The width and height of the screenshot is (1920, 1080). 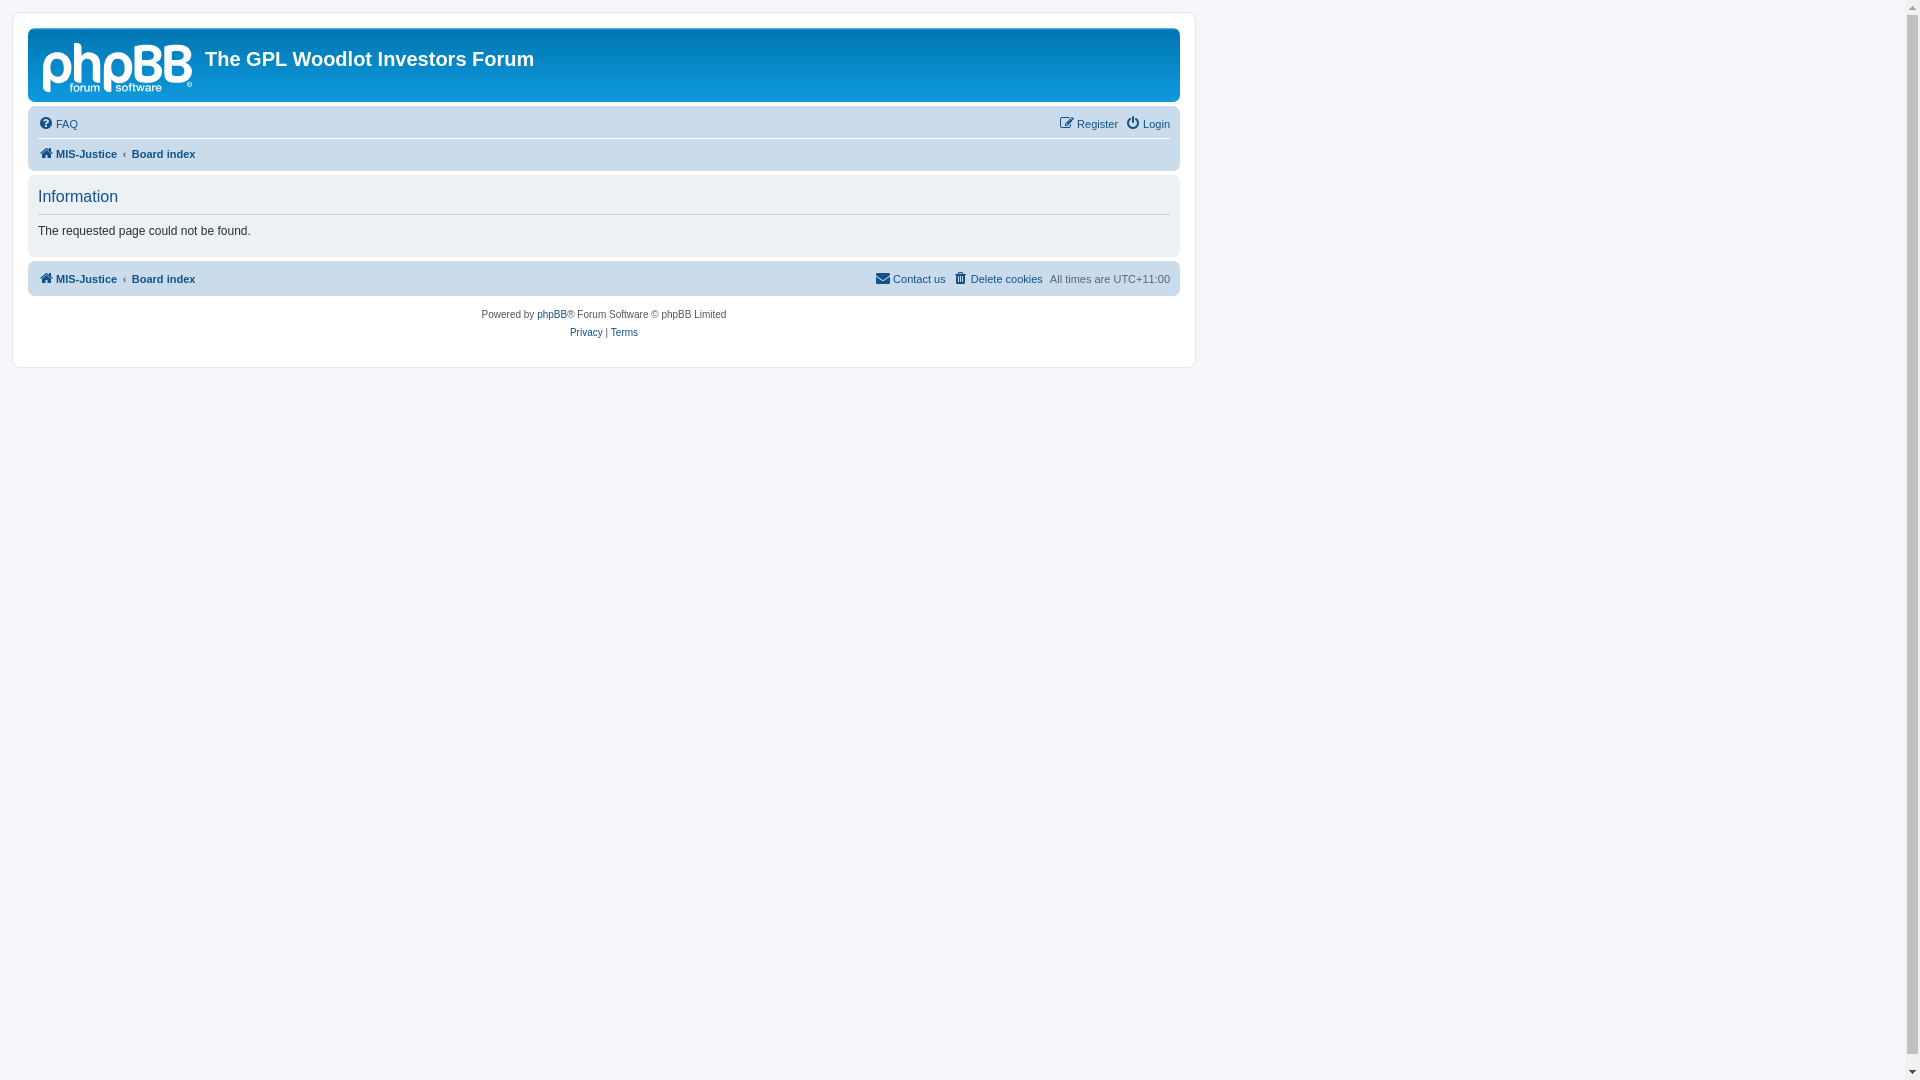 I want to click on Register, so click(x=1088, y=124).